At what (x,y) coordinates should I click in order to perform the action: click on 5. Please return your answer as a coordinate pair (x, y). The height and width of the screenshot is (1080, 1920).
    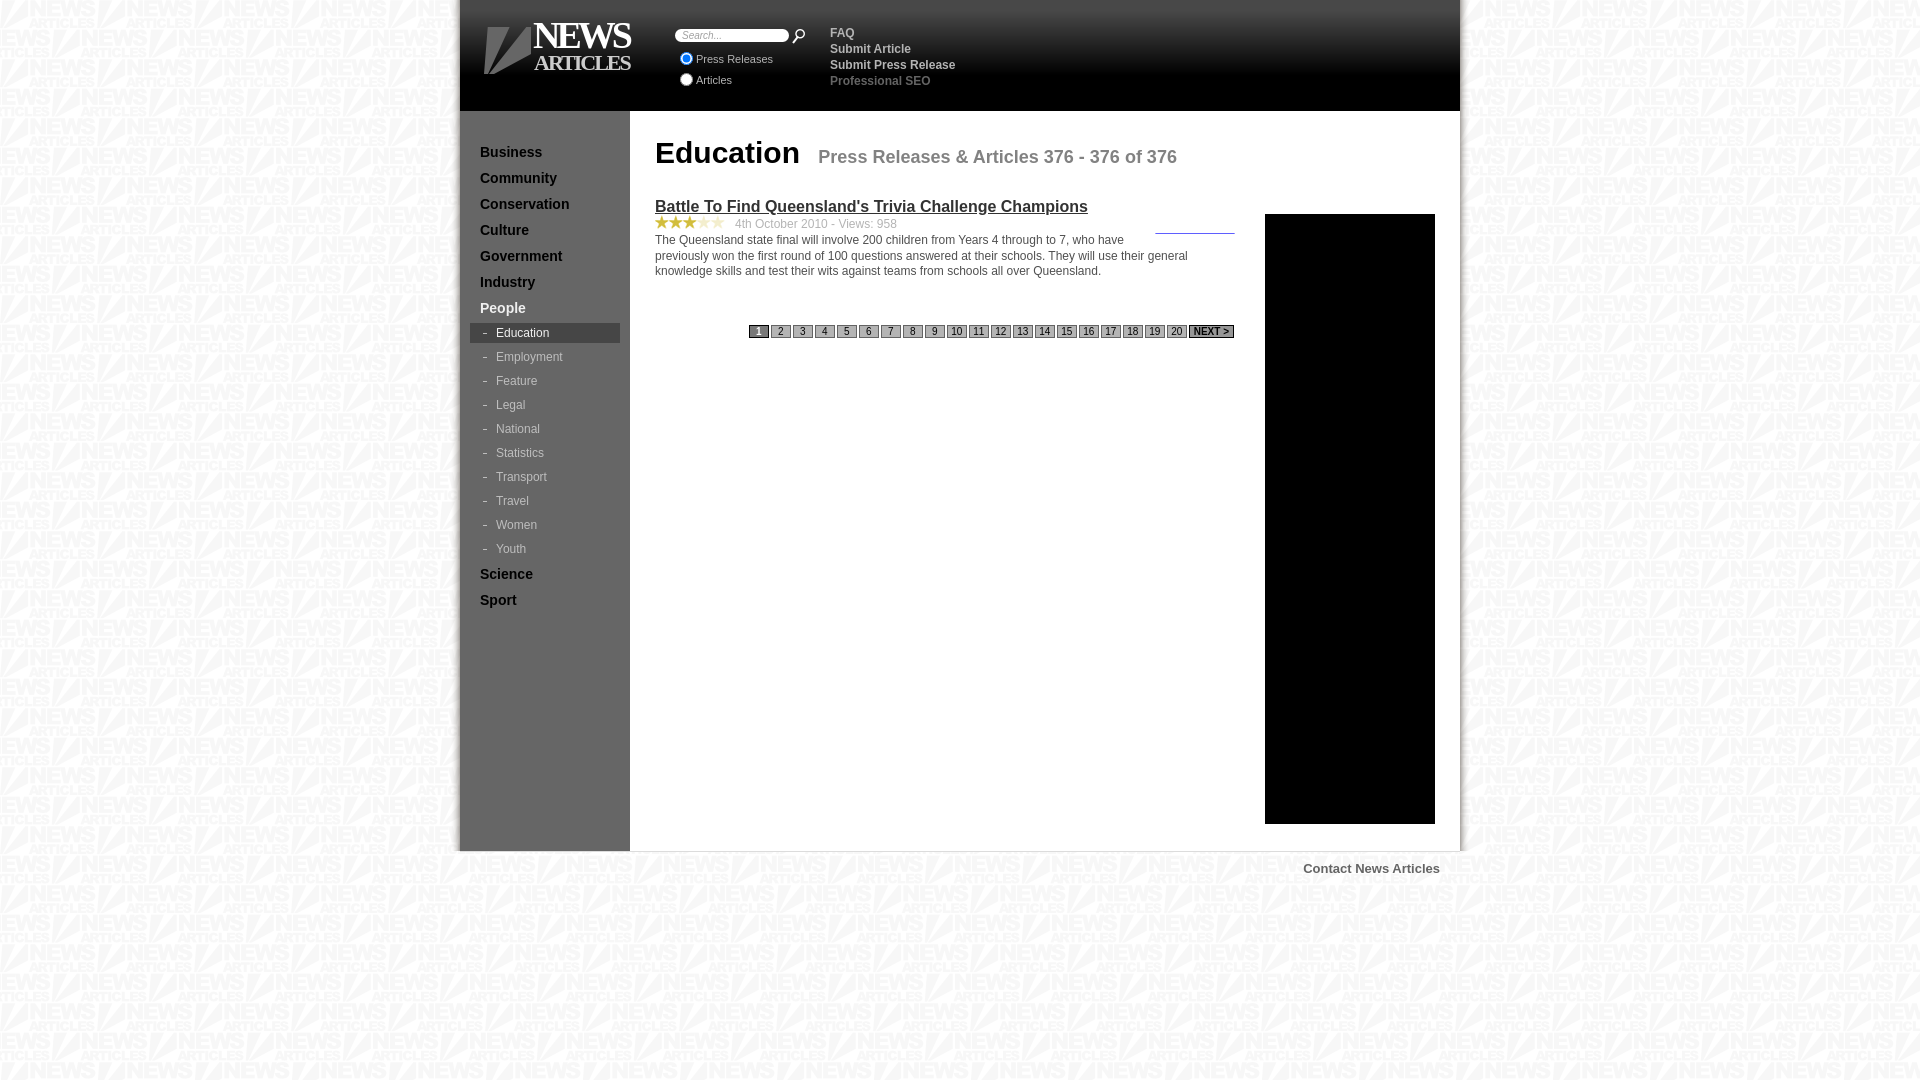
    Looking at the image, I should click on (847, 332).